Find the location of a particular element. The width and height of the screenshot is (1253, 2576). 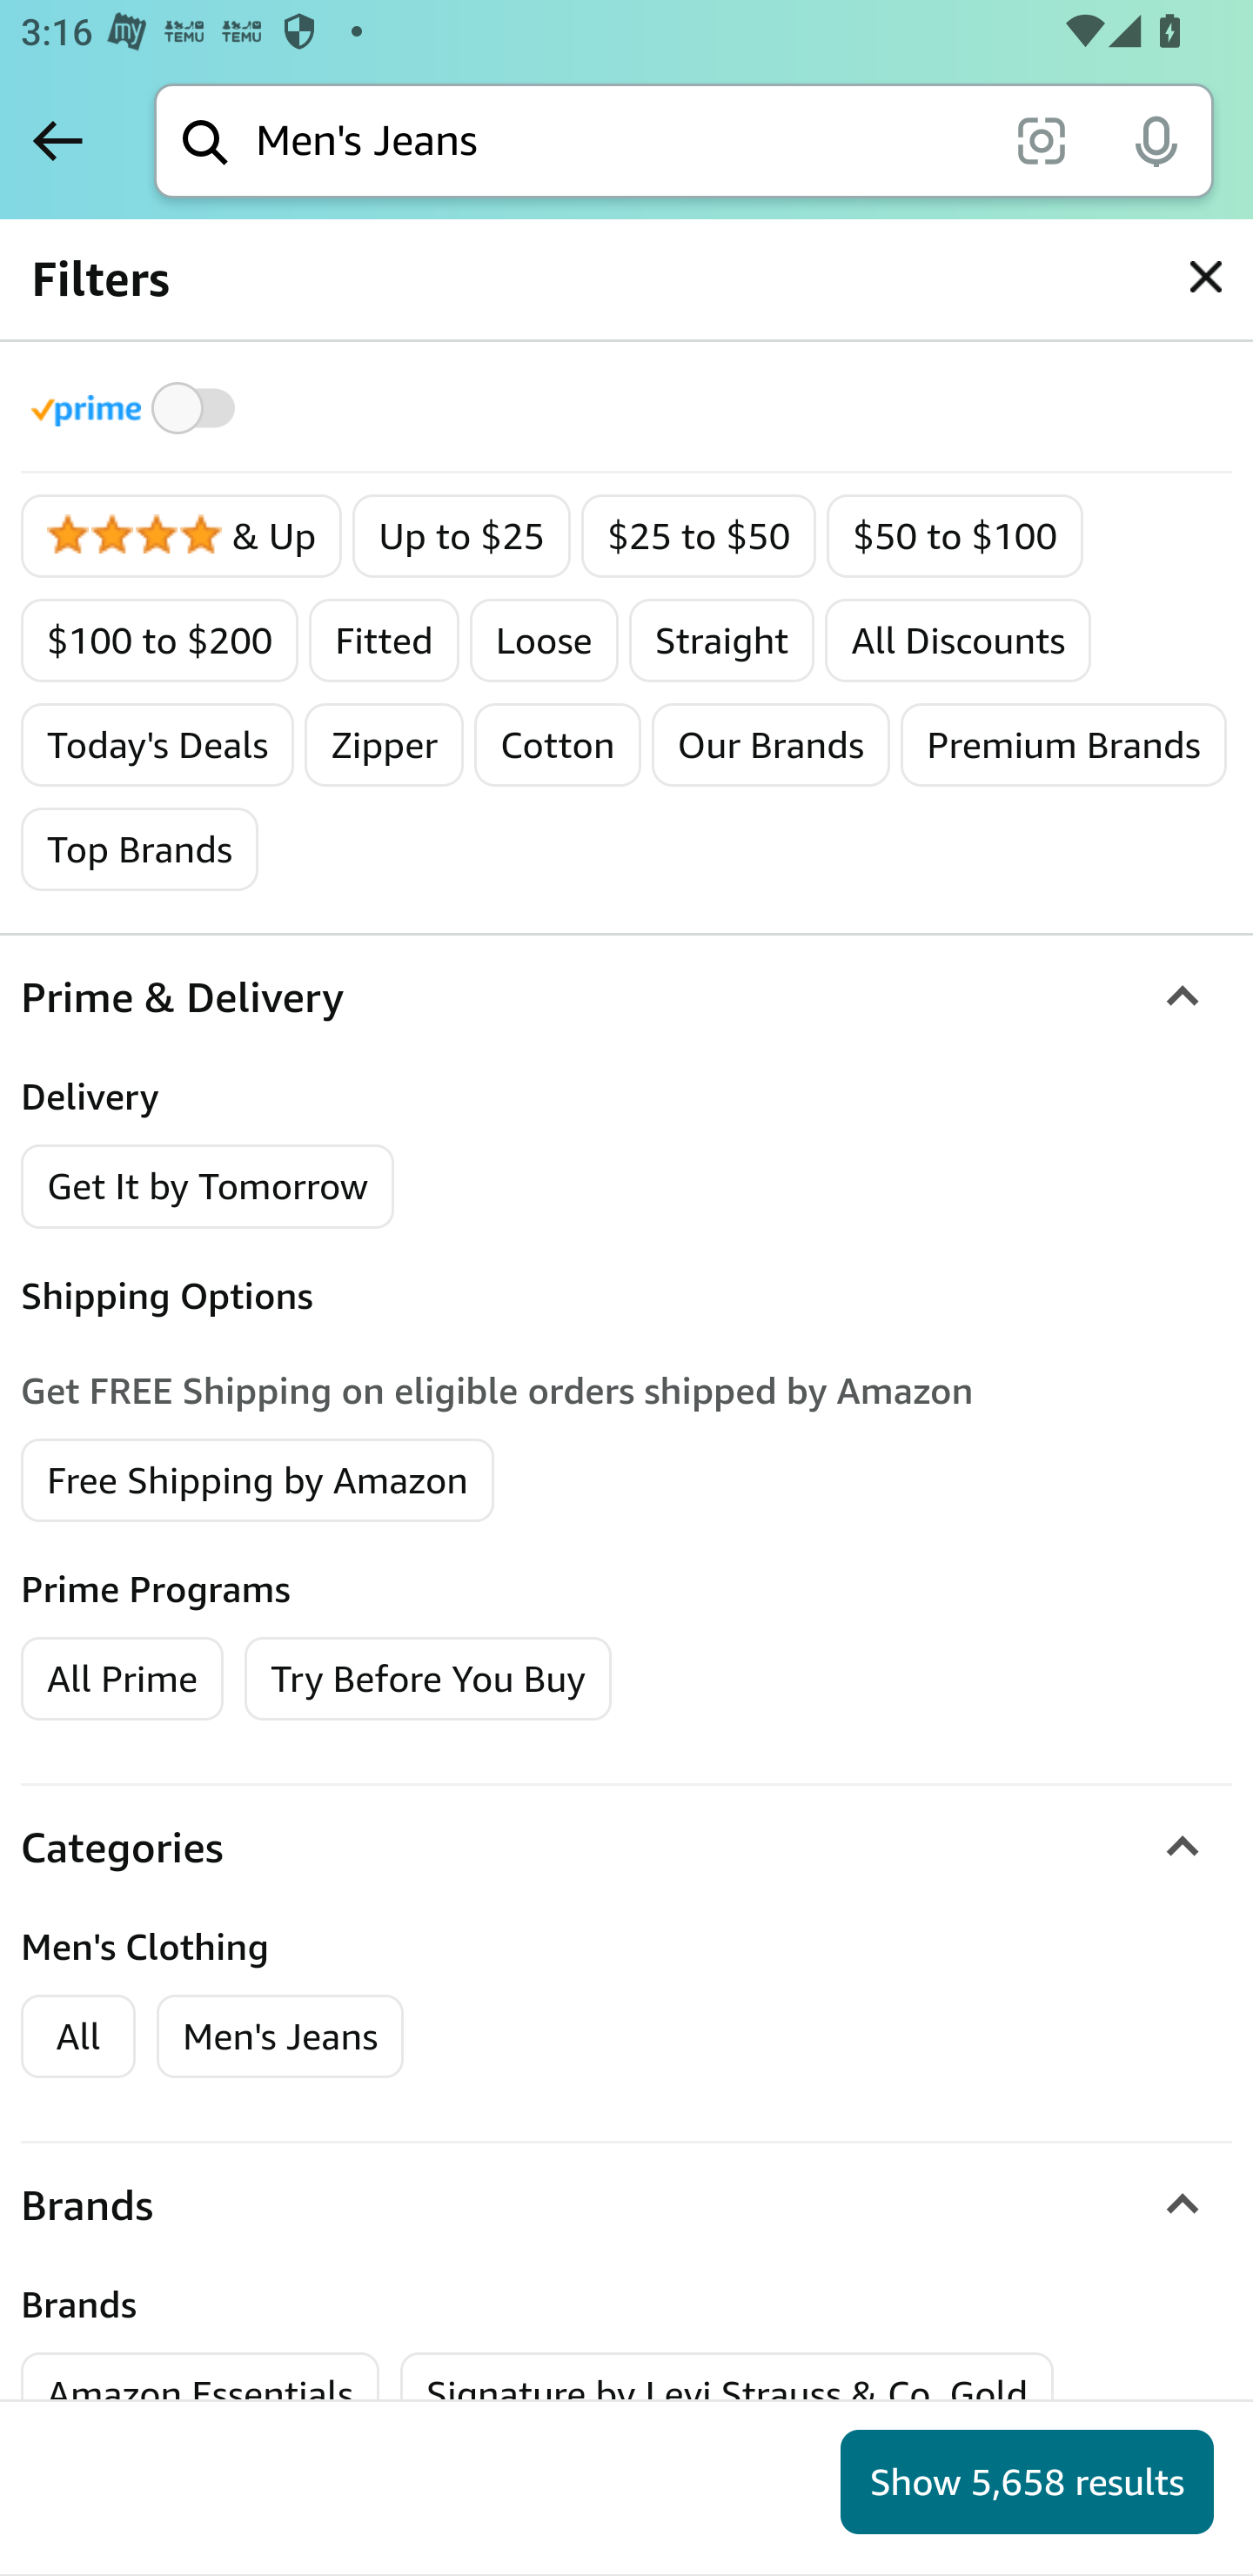

Prime & Delivery is located at coordinates (626, 997).